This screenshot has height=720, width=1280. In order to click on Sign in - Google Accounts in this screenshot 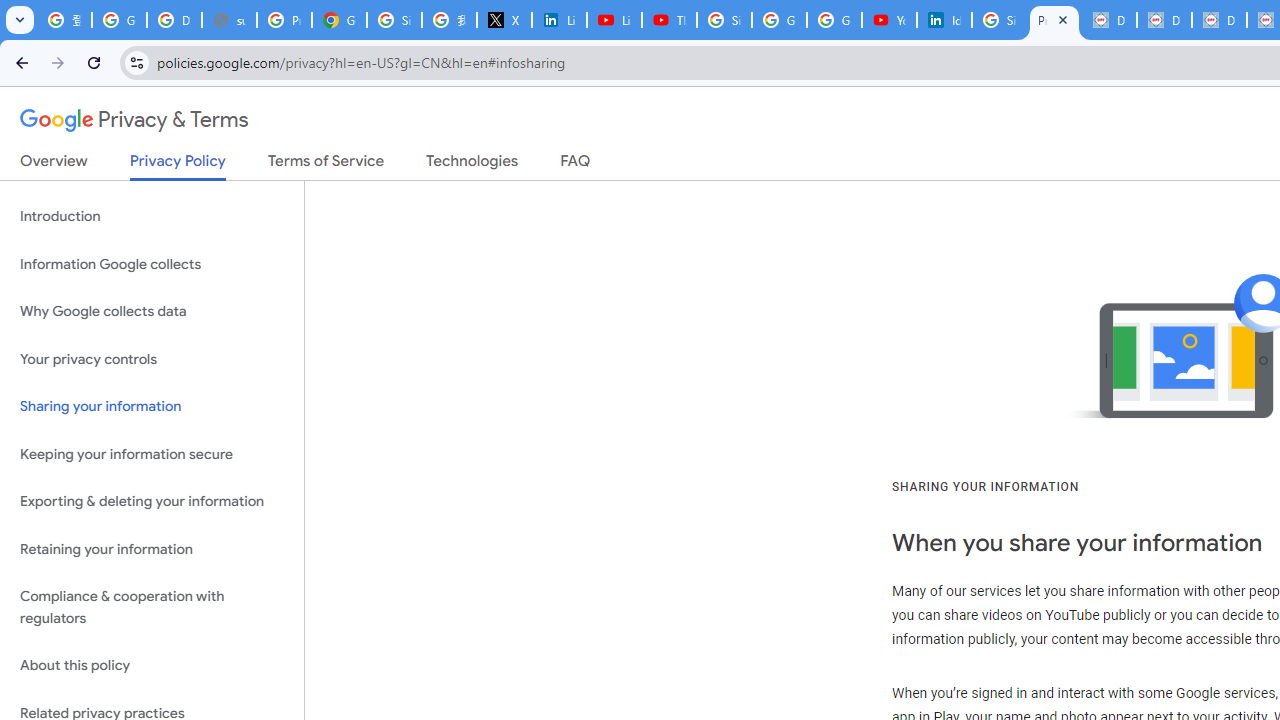, I will do `click(724, 20)`.